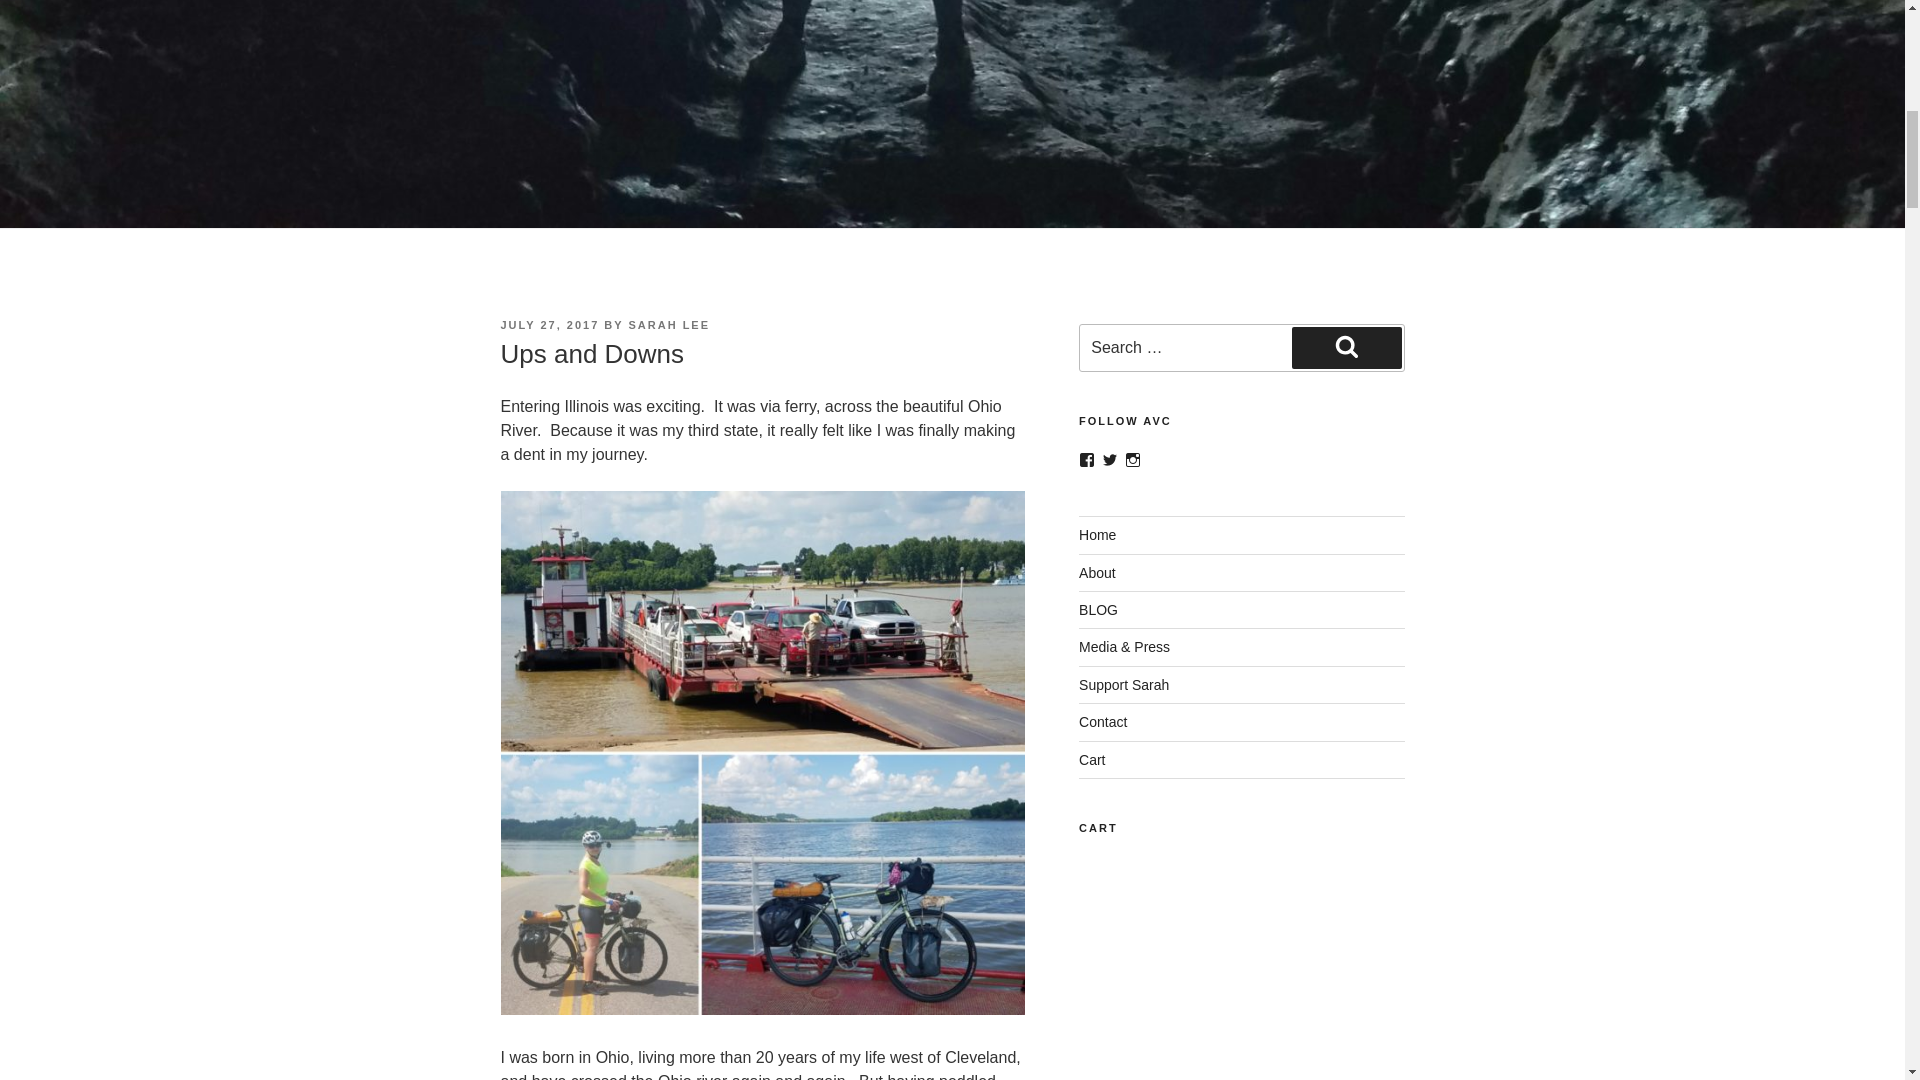  Describe the element at coordinates (1097, 572) in the screenshot. I see `About` at that location.